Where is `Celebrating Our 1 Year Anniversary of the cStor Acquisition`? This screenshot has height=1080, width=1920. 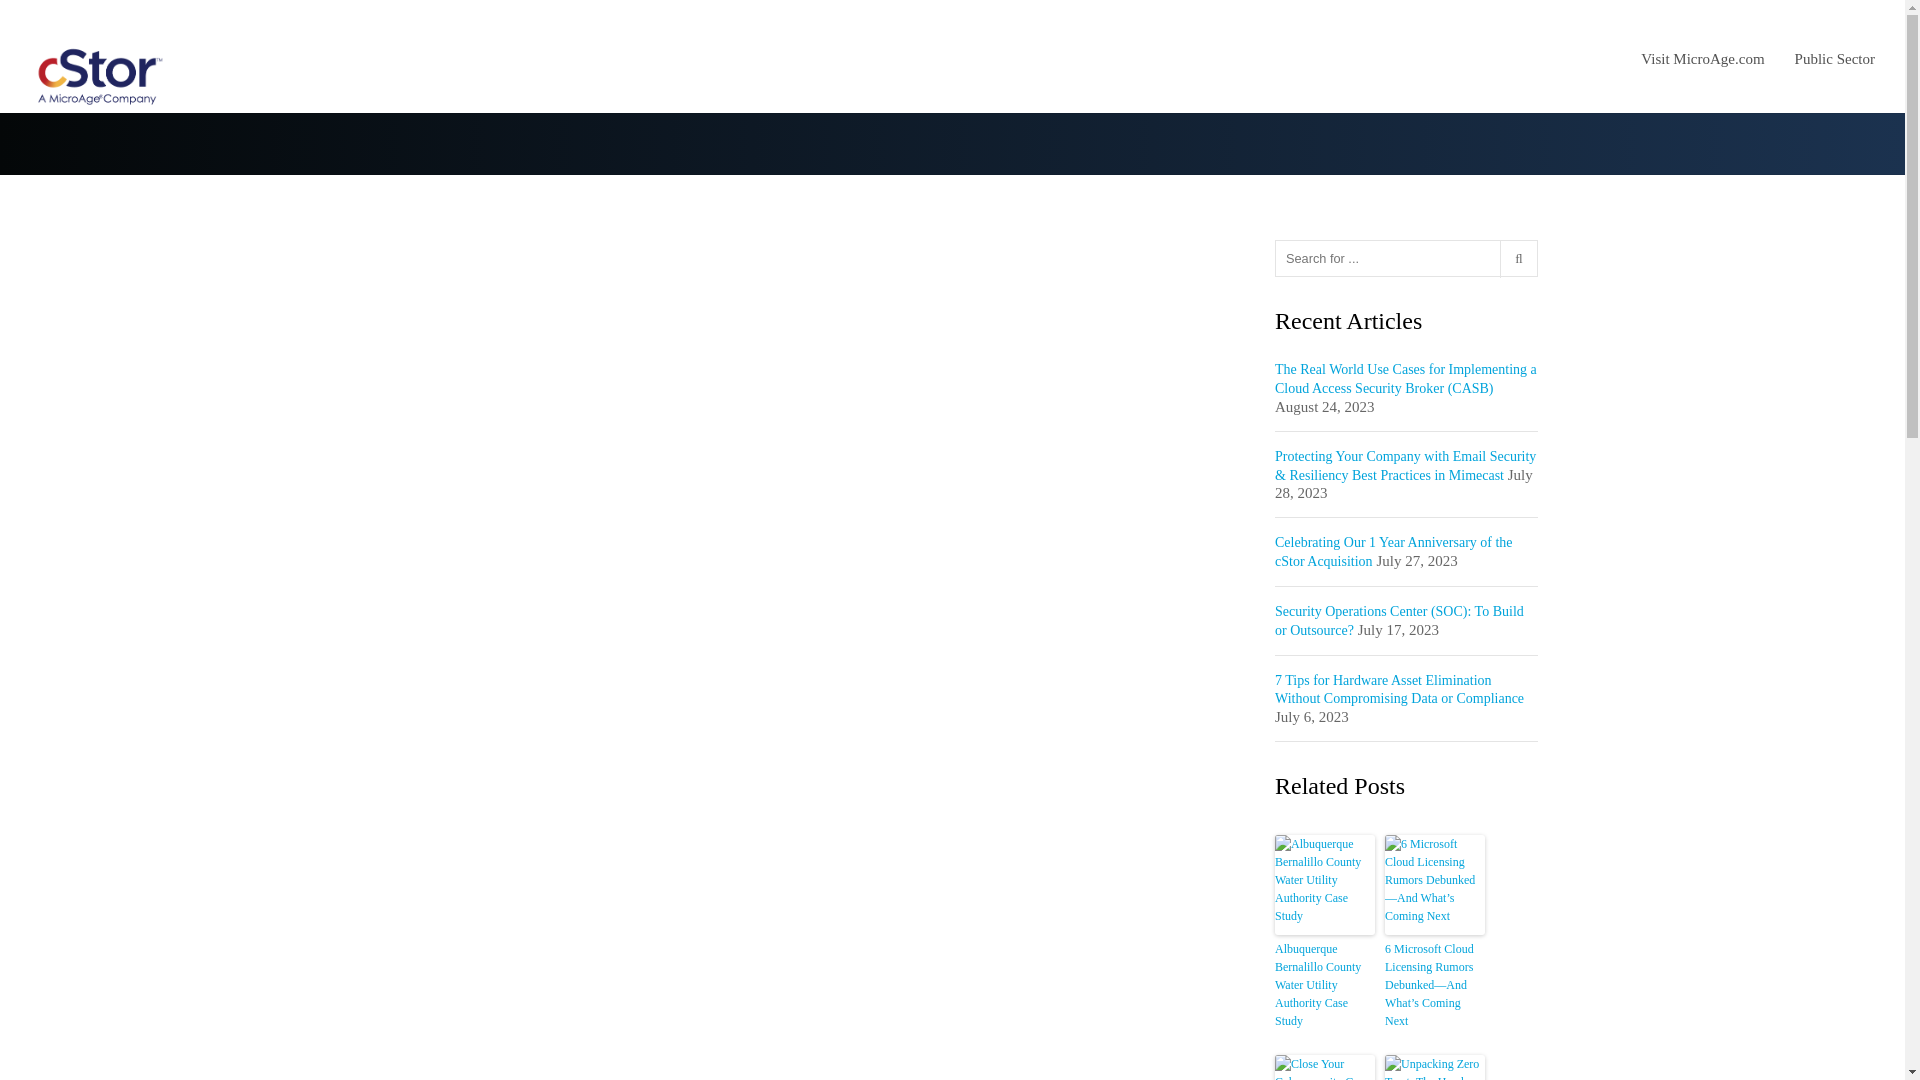
Celebrating Our 1 Year Anniversary of the cStor Acquisition is located at coordinates (1393, 552).